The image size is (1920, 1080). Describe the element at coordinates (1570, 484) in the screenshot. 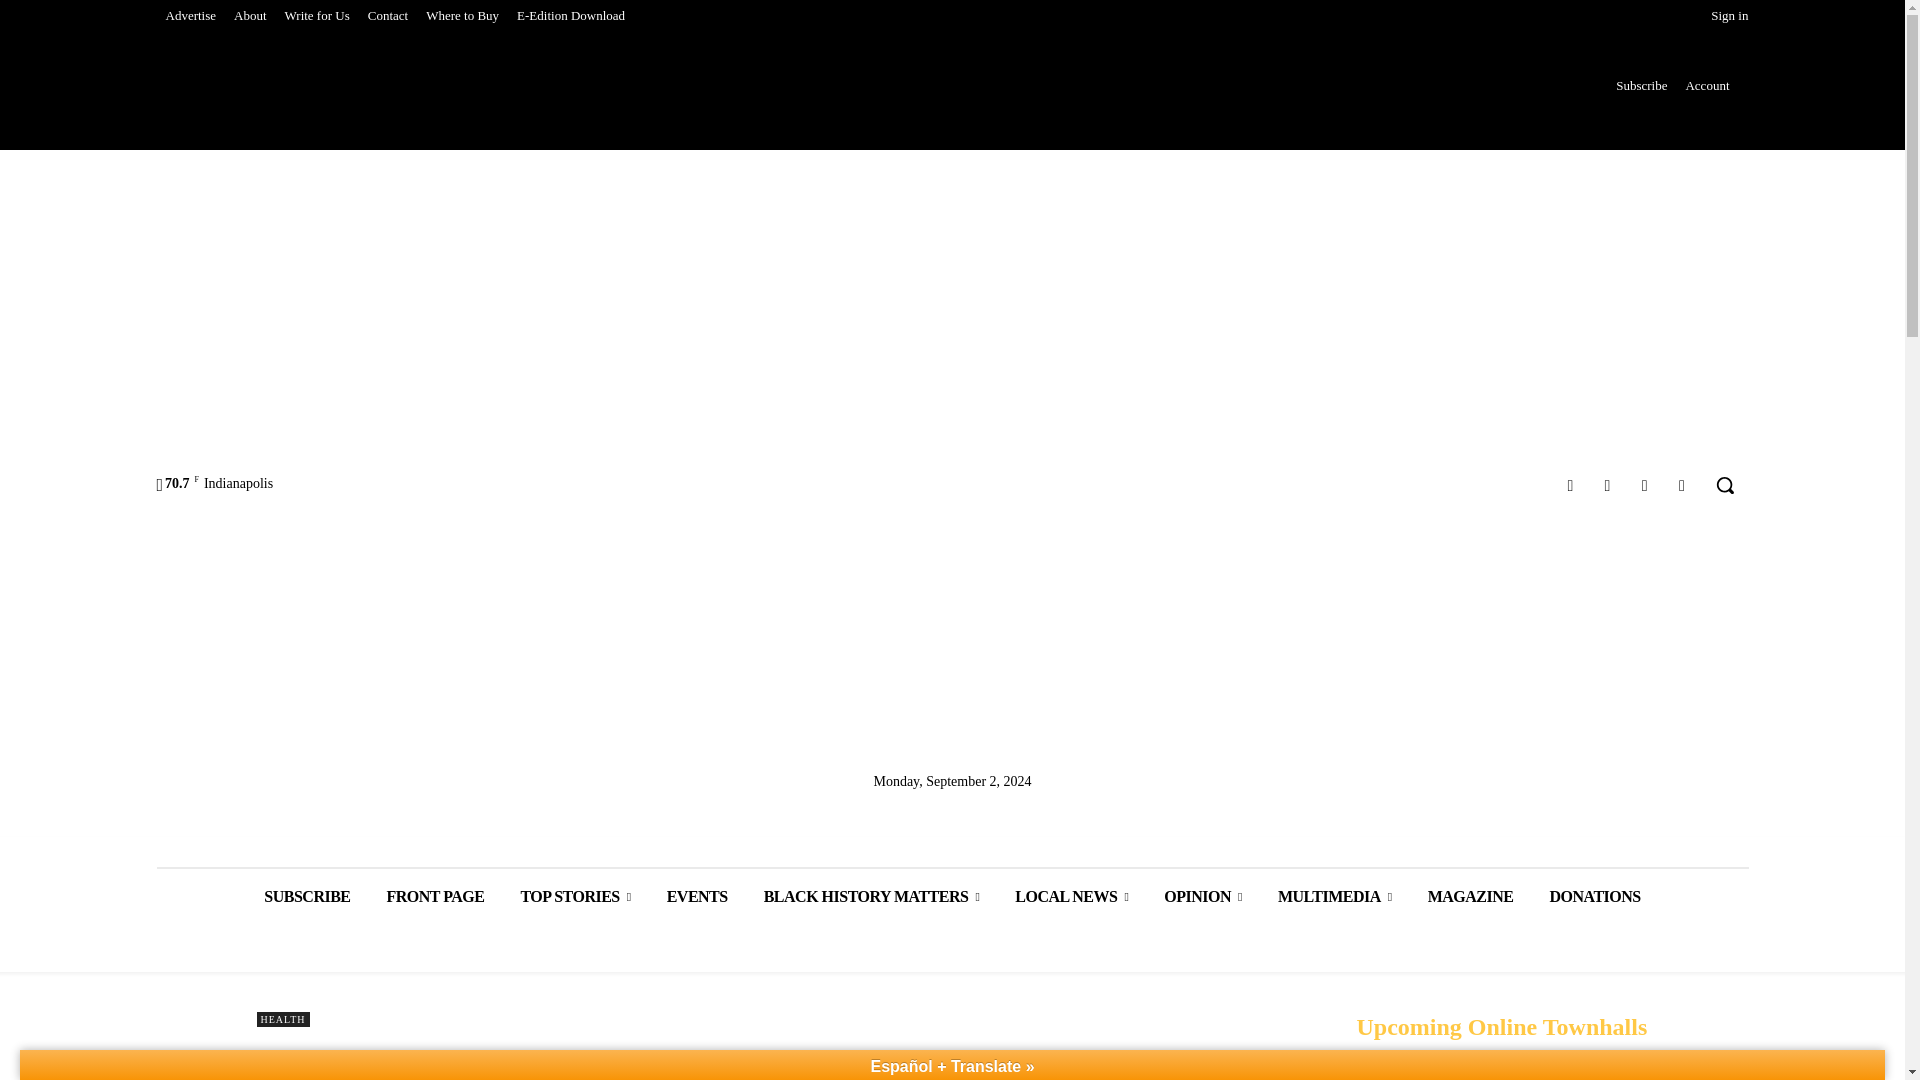

I see `Facebook` at that location.